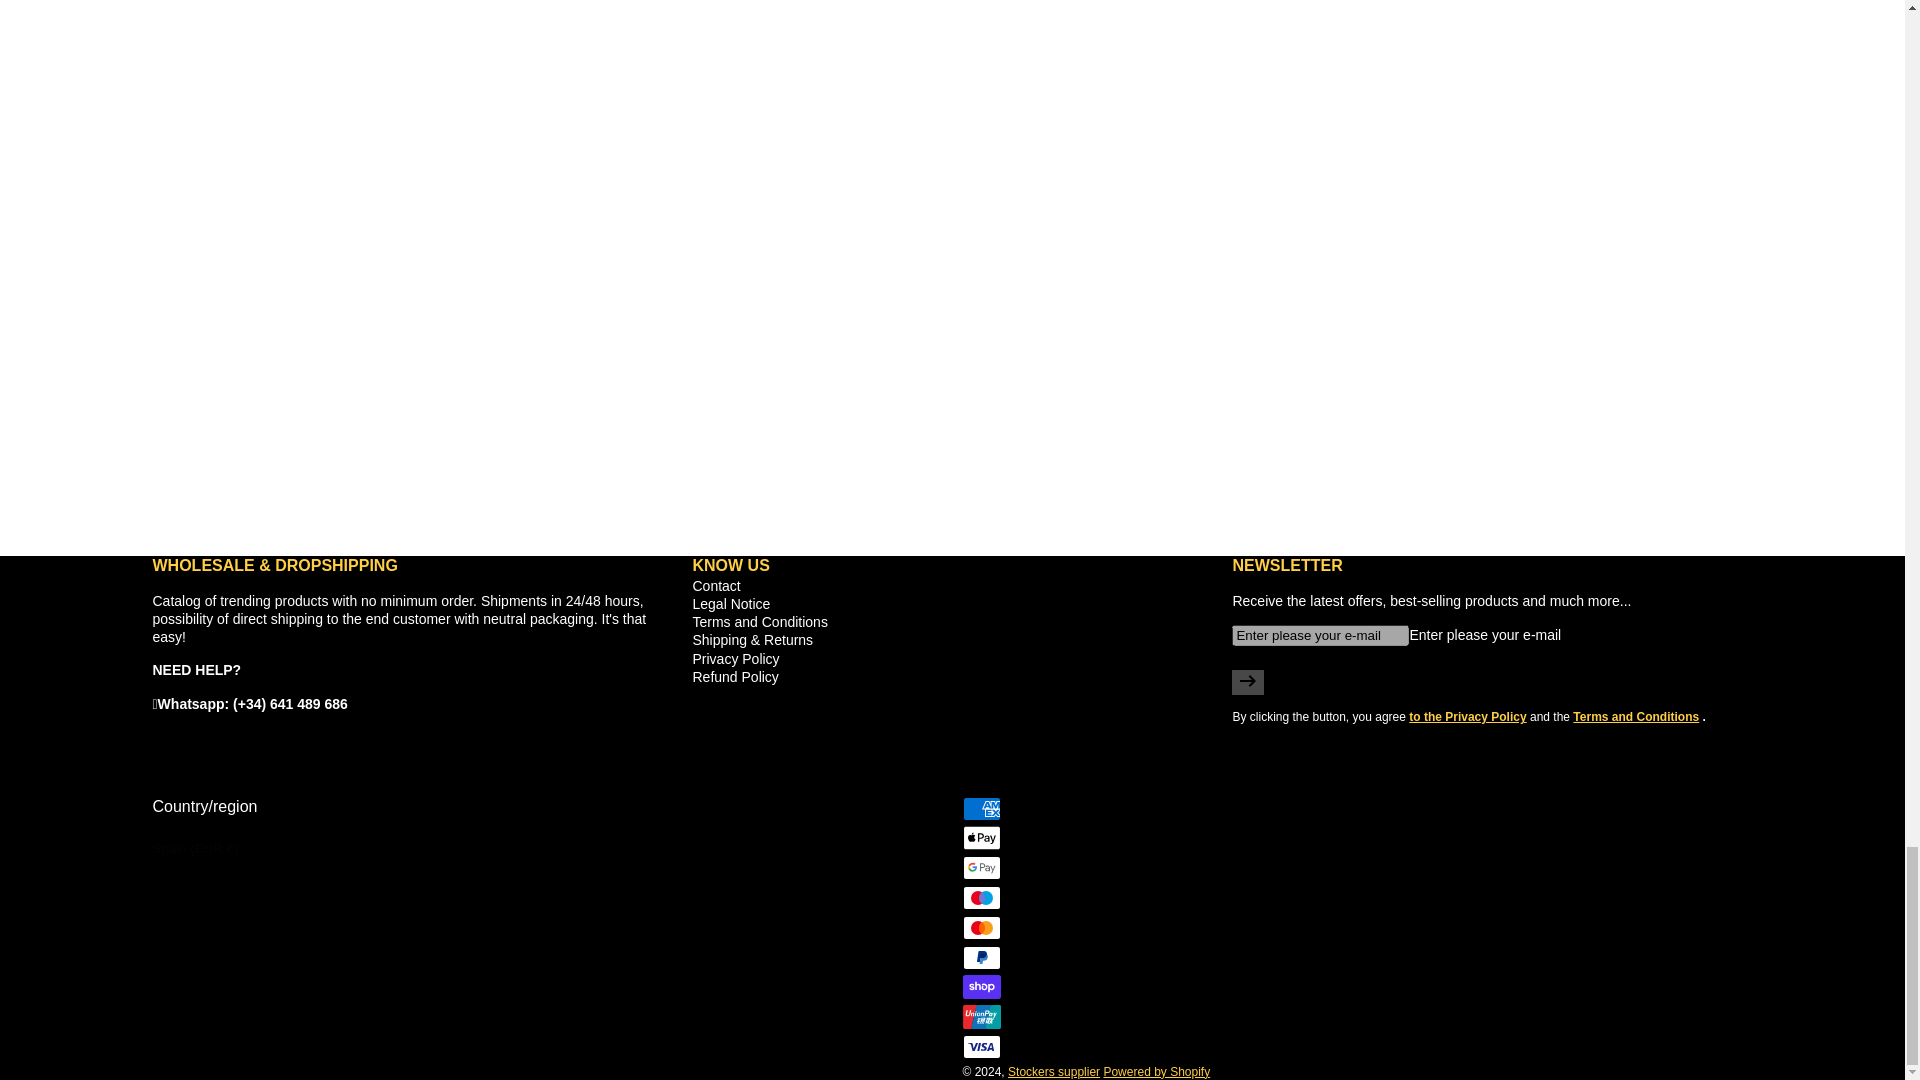 This screenshot has width=1920, height=1080. I want to click on Google Pay, so click(980, 868).